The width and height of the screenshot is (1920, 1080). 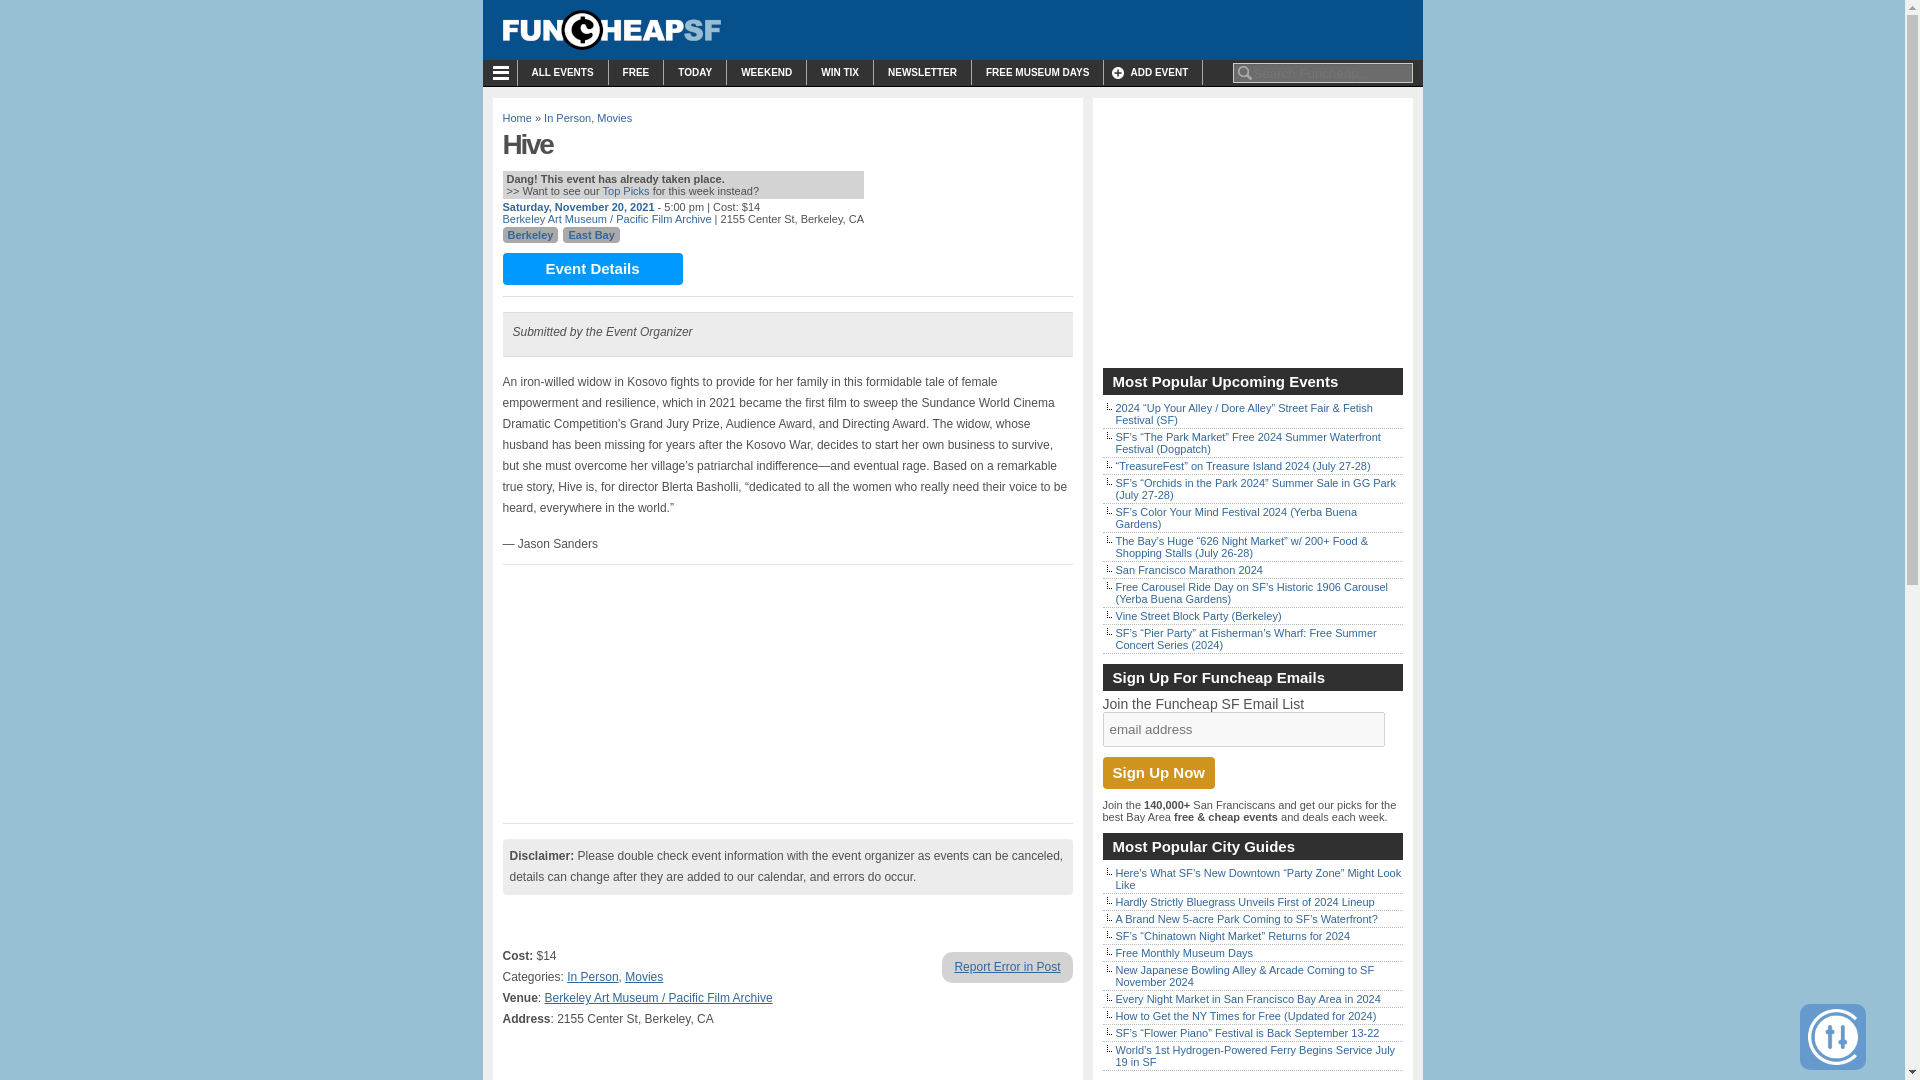 What do you see at coordinates (694, 72) in the screenshot?
I see `TODAY` at bounding box center [694, 72].